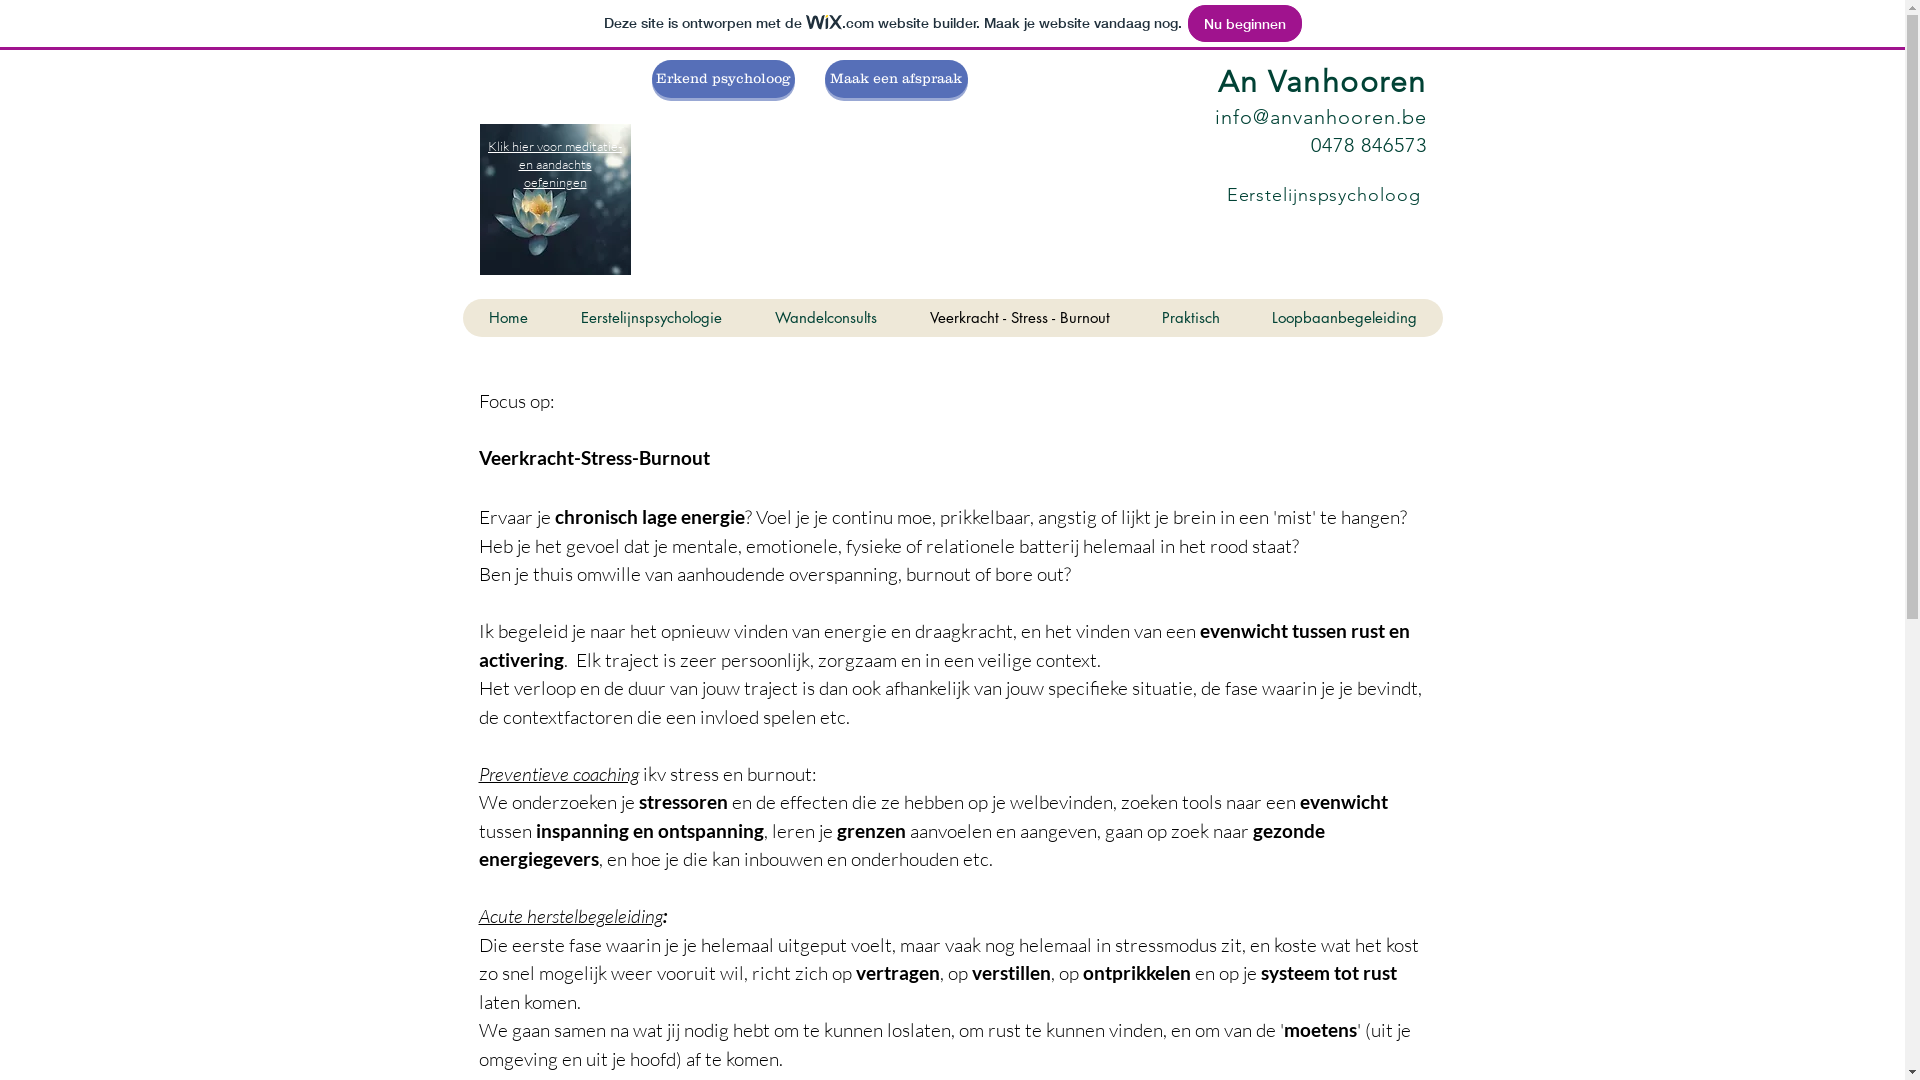 The image size is (1920, 1080). I want to click on Klik hier voor meditatie- en aandachts
oefeningen, so click(555, 164).